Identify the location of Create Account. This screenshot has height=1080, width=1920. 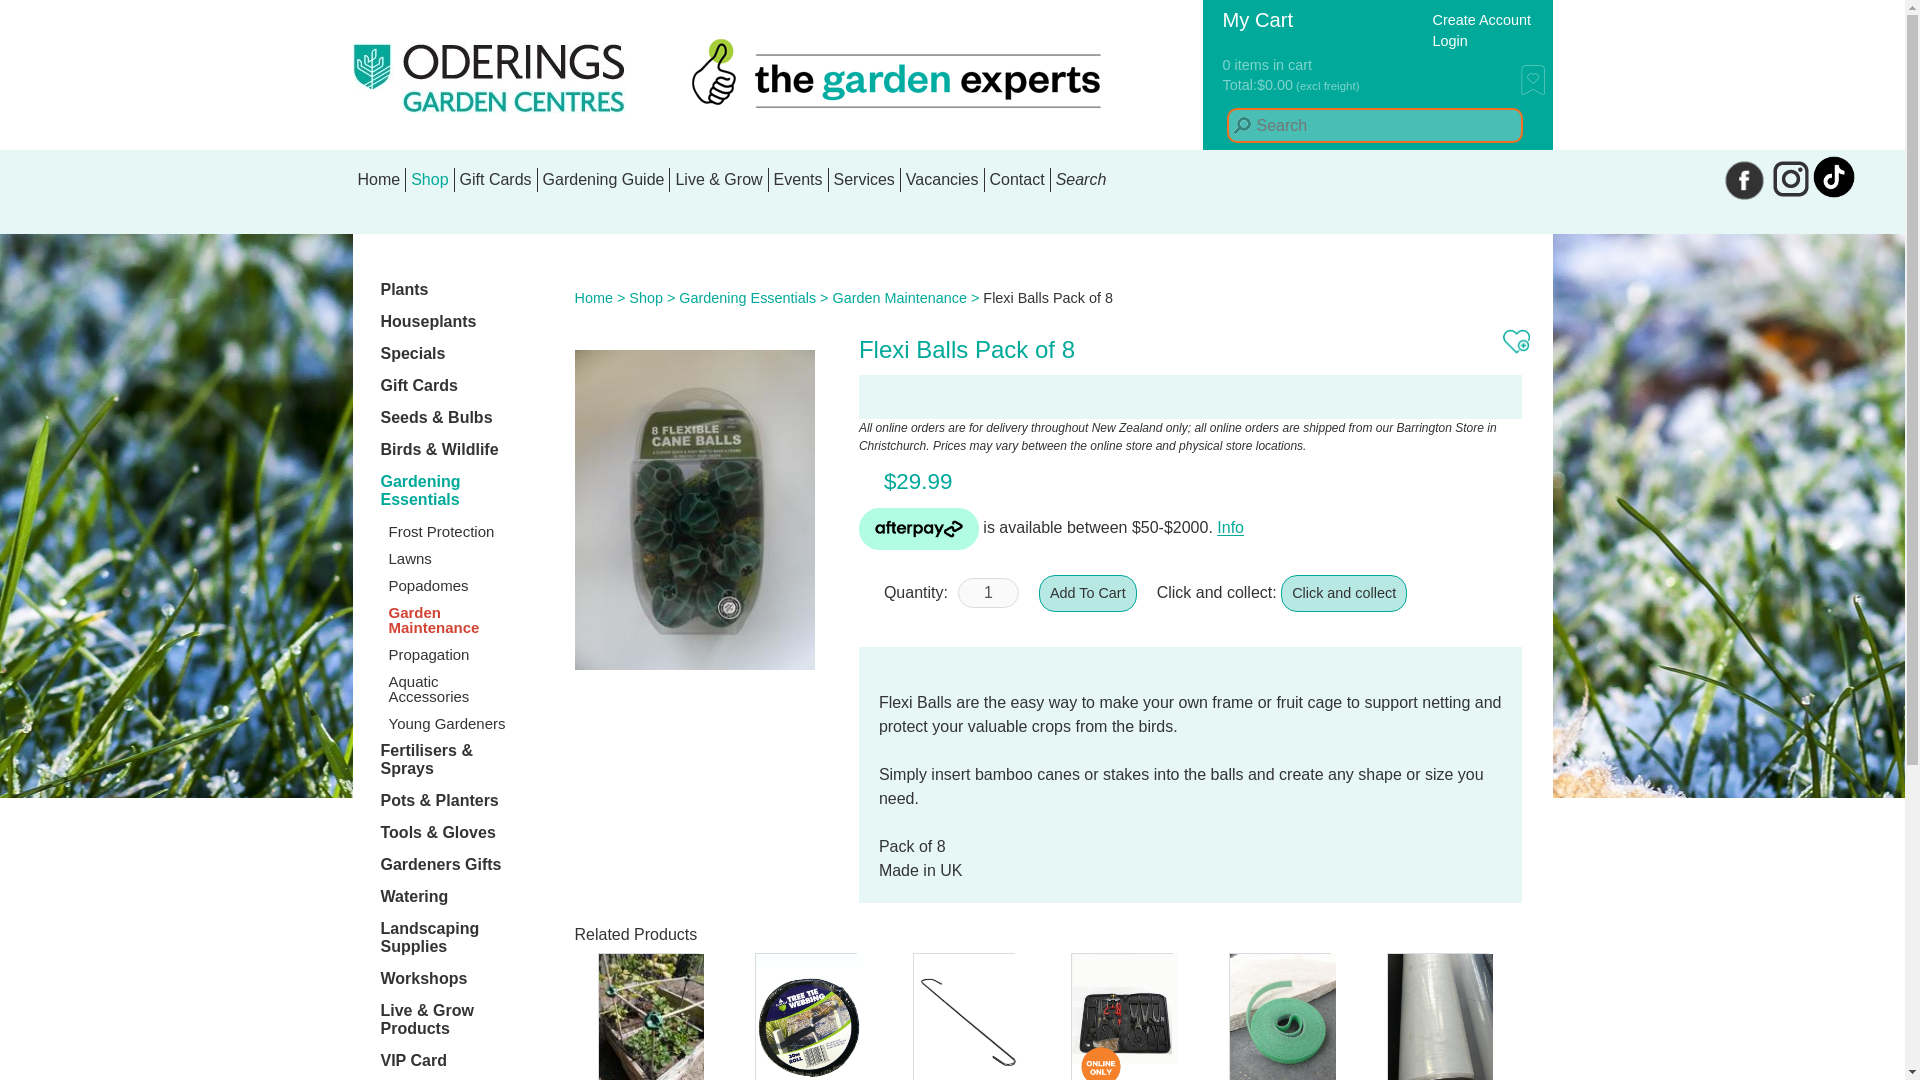
(1481, 20).